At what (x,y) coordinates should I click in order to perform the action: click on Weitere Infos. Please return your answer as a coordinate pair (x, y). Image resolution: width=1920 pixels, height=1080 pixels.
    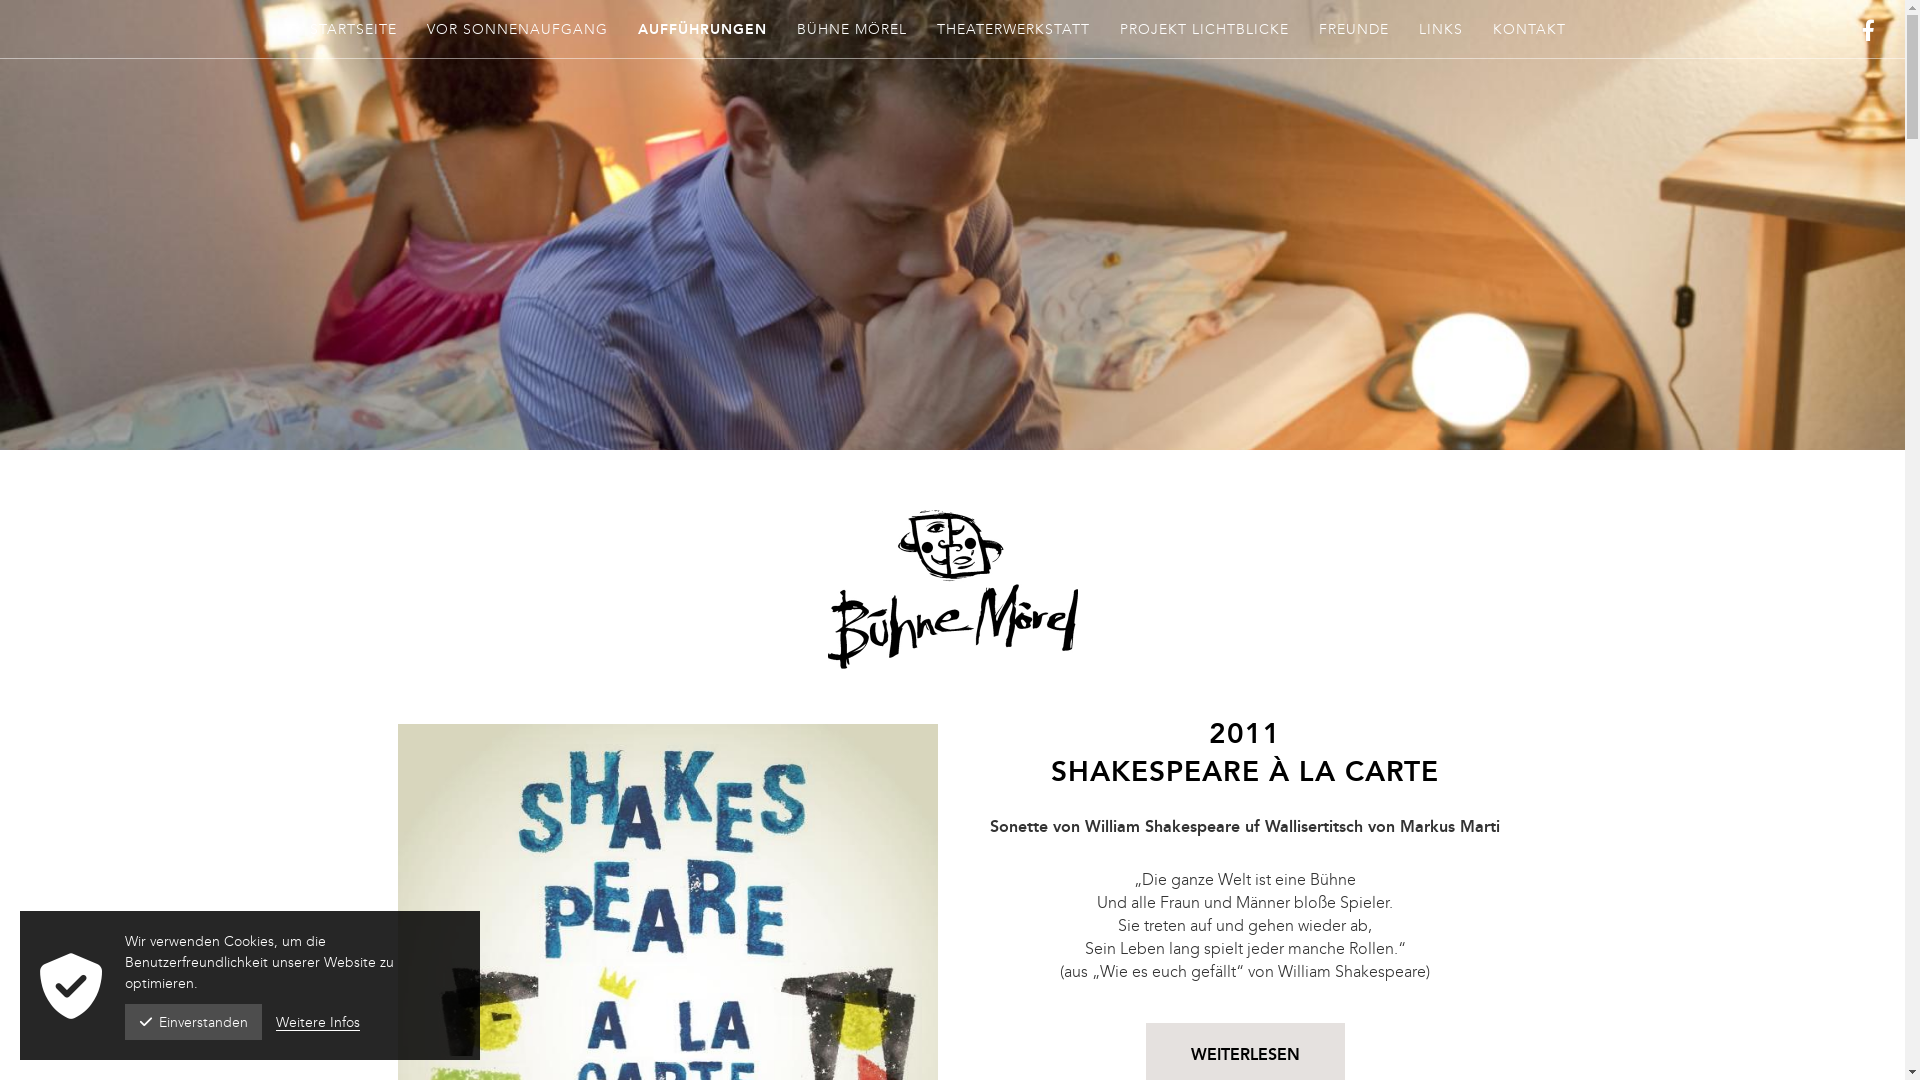
    Looking at the image, I should click on (318, 1022).